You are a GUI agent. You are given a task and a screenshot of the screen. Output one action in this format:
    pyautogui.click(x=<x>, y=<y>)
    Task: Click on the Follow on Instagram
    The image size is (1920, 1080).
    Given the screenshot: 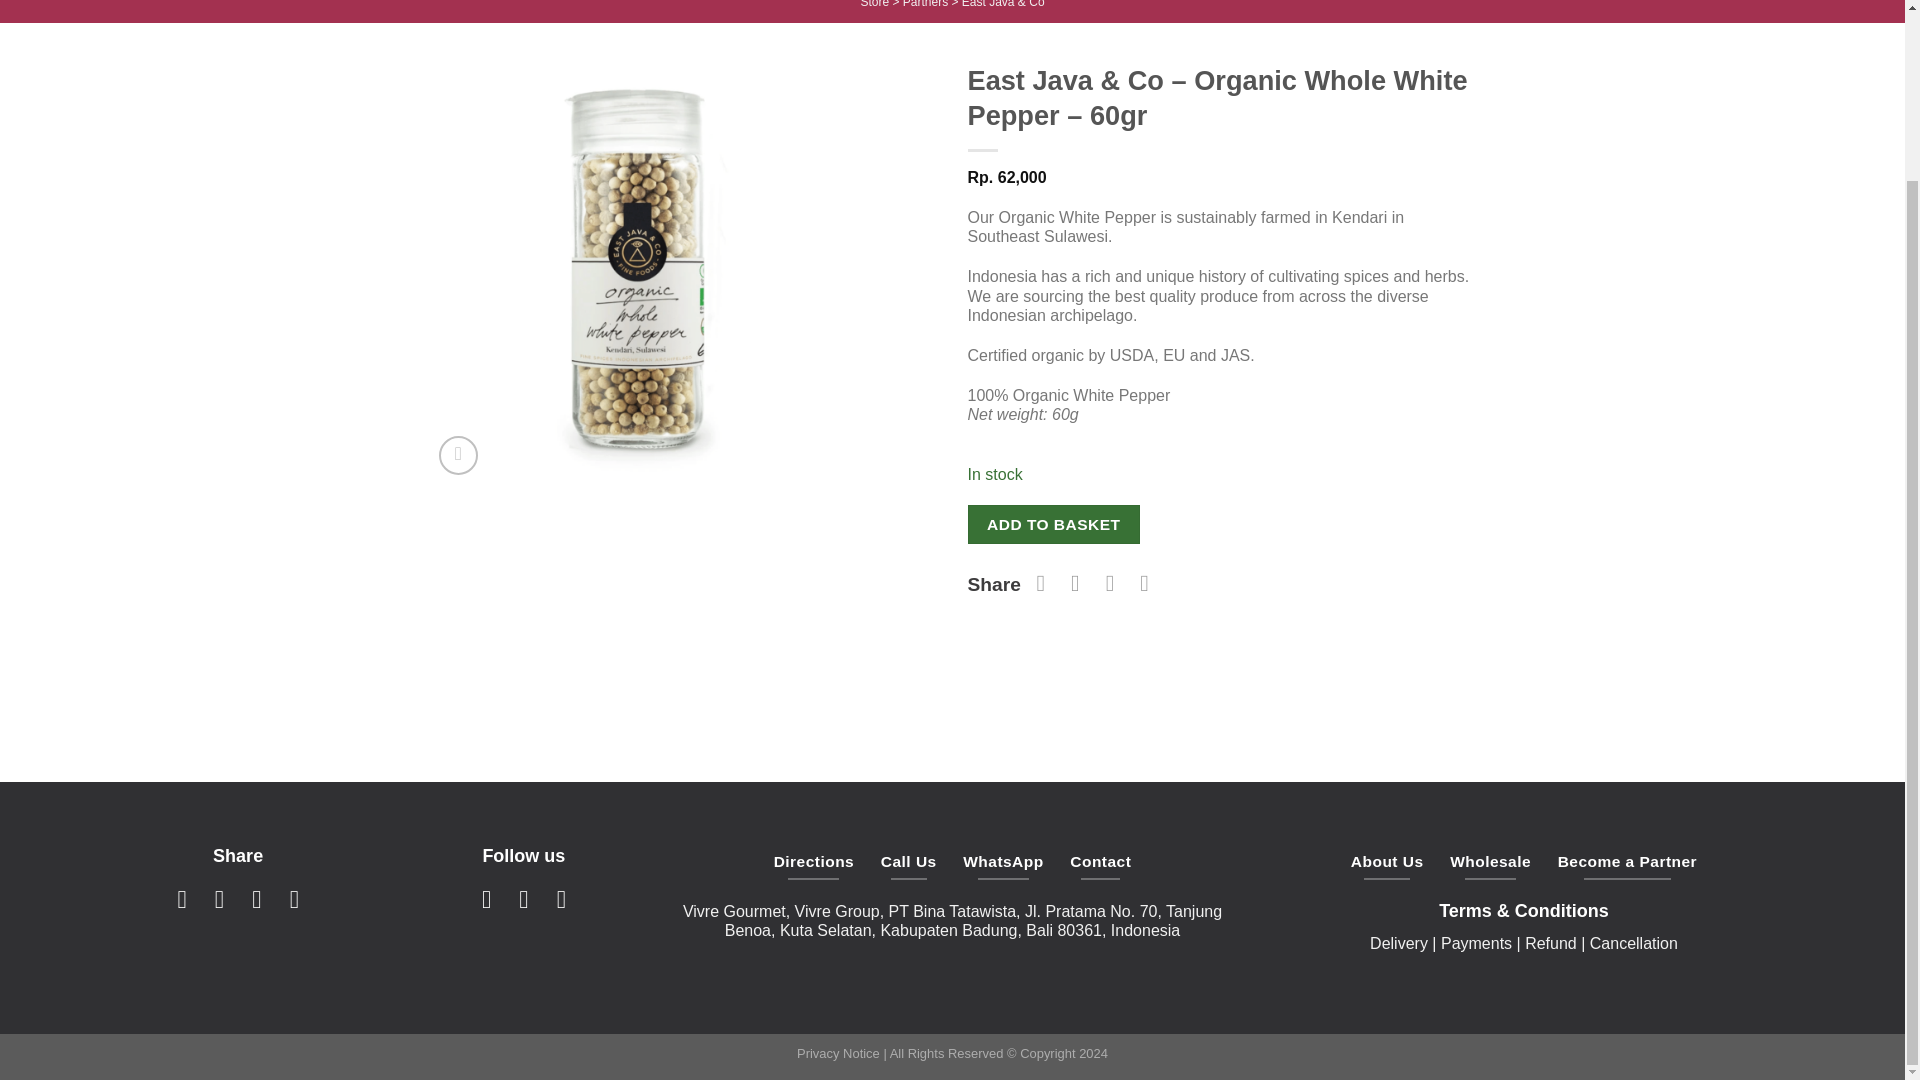 What is the action you would take?
    pyautogui.click(x=522, y=898)
    